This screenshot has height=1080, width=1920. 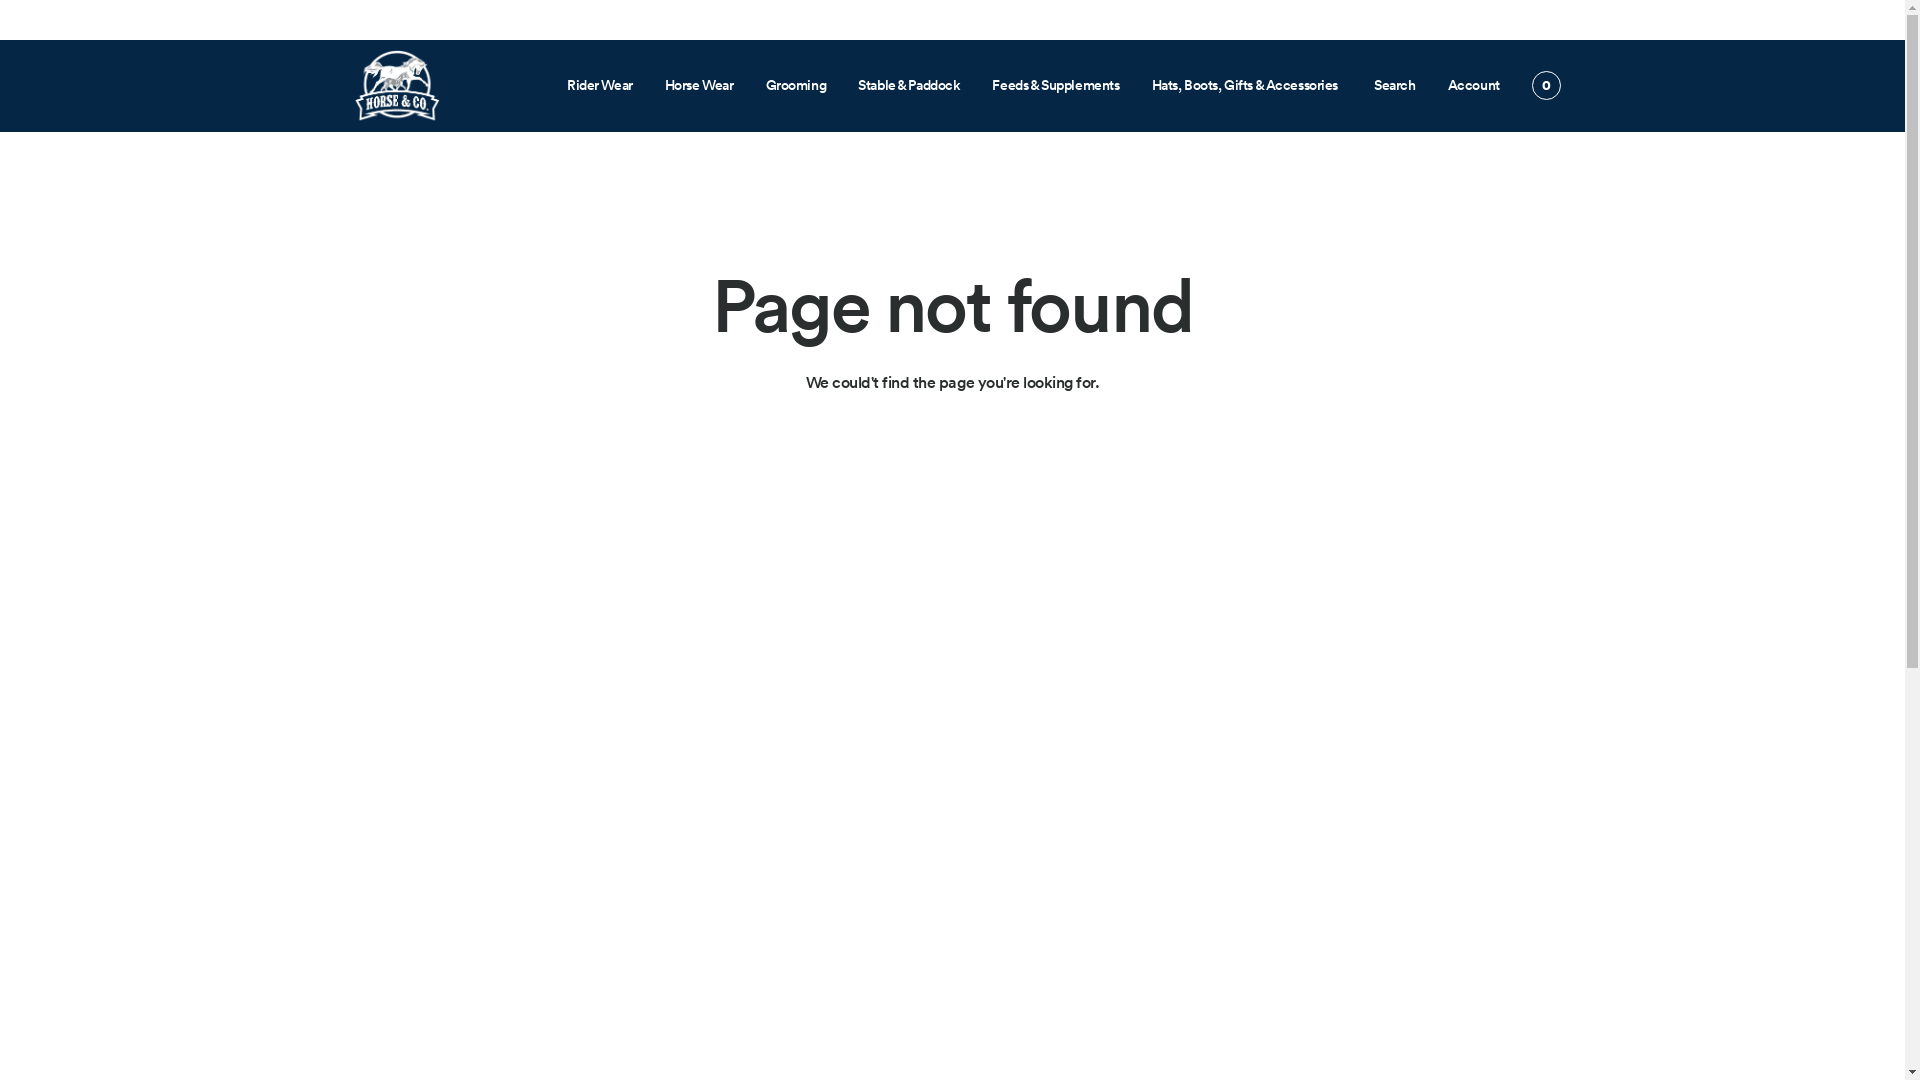 I want to click on Stable & Paddock, so click(x=909, y=85).